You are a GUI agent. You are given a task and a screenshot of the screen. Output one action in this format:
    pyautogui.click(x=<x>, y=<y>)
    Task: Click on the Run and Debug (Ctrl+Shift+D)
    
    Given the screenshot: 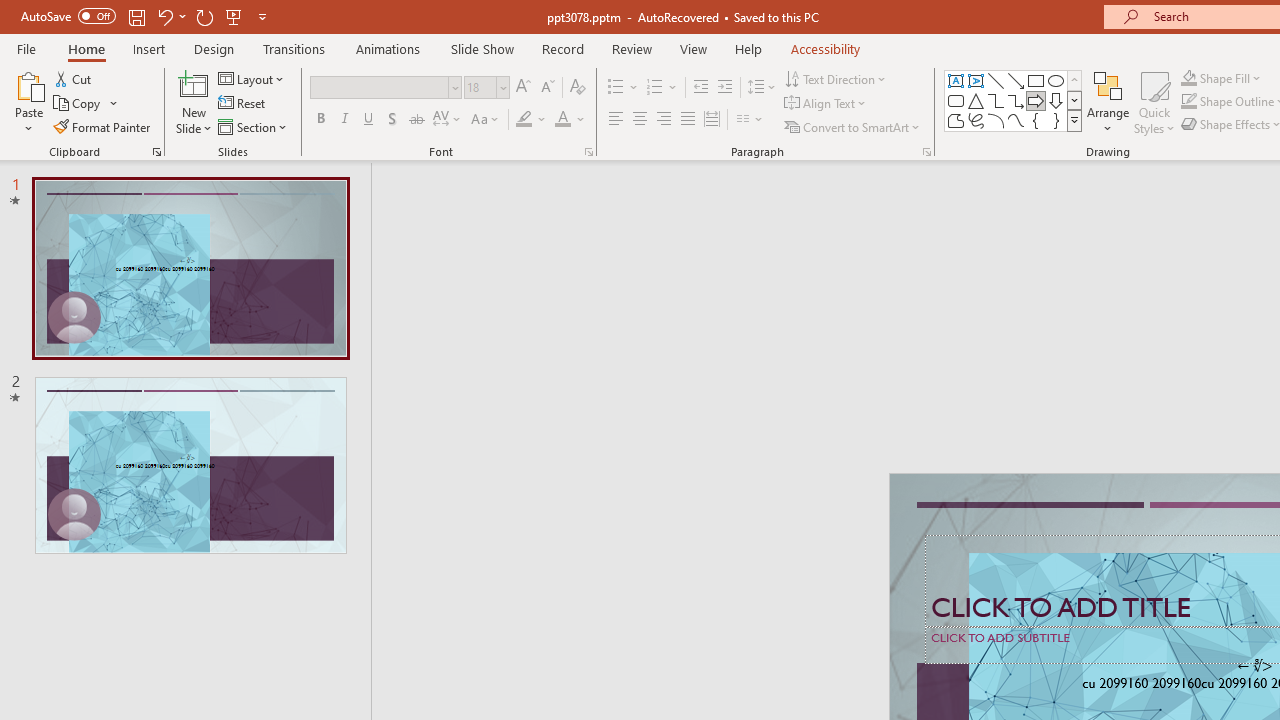 What is the action you would take?
    pyautogui.click(x=136, y=622)
    